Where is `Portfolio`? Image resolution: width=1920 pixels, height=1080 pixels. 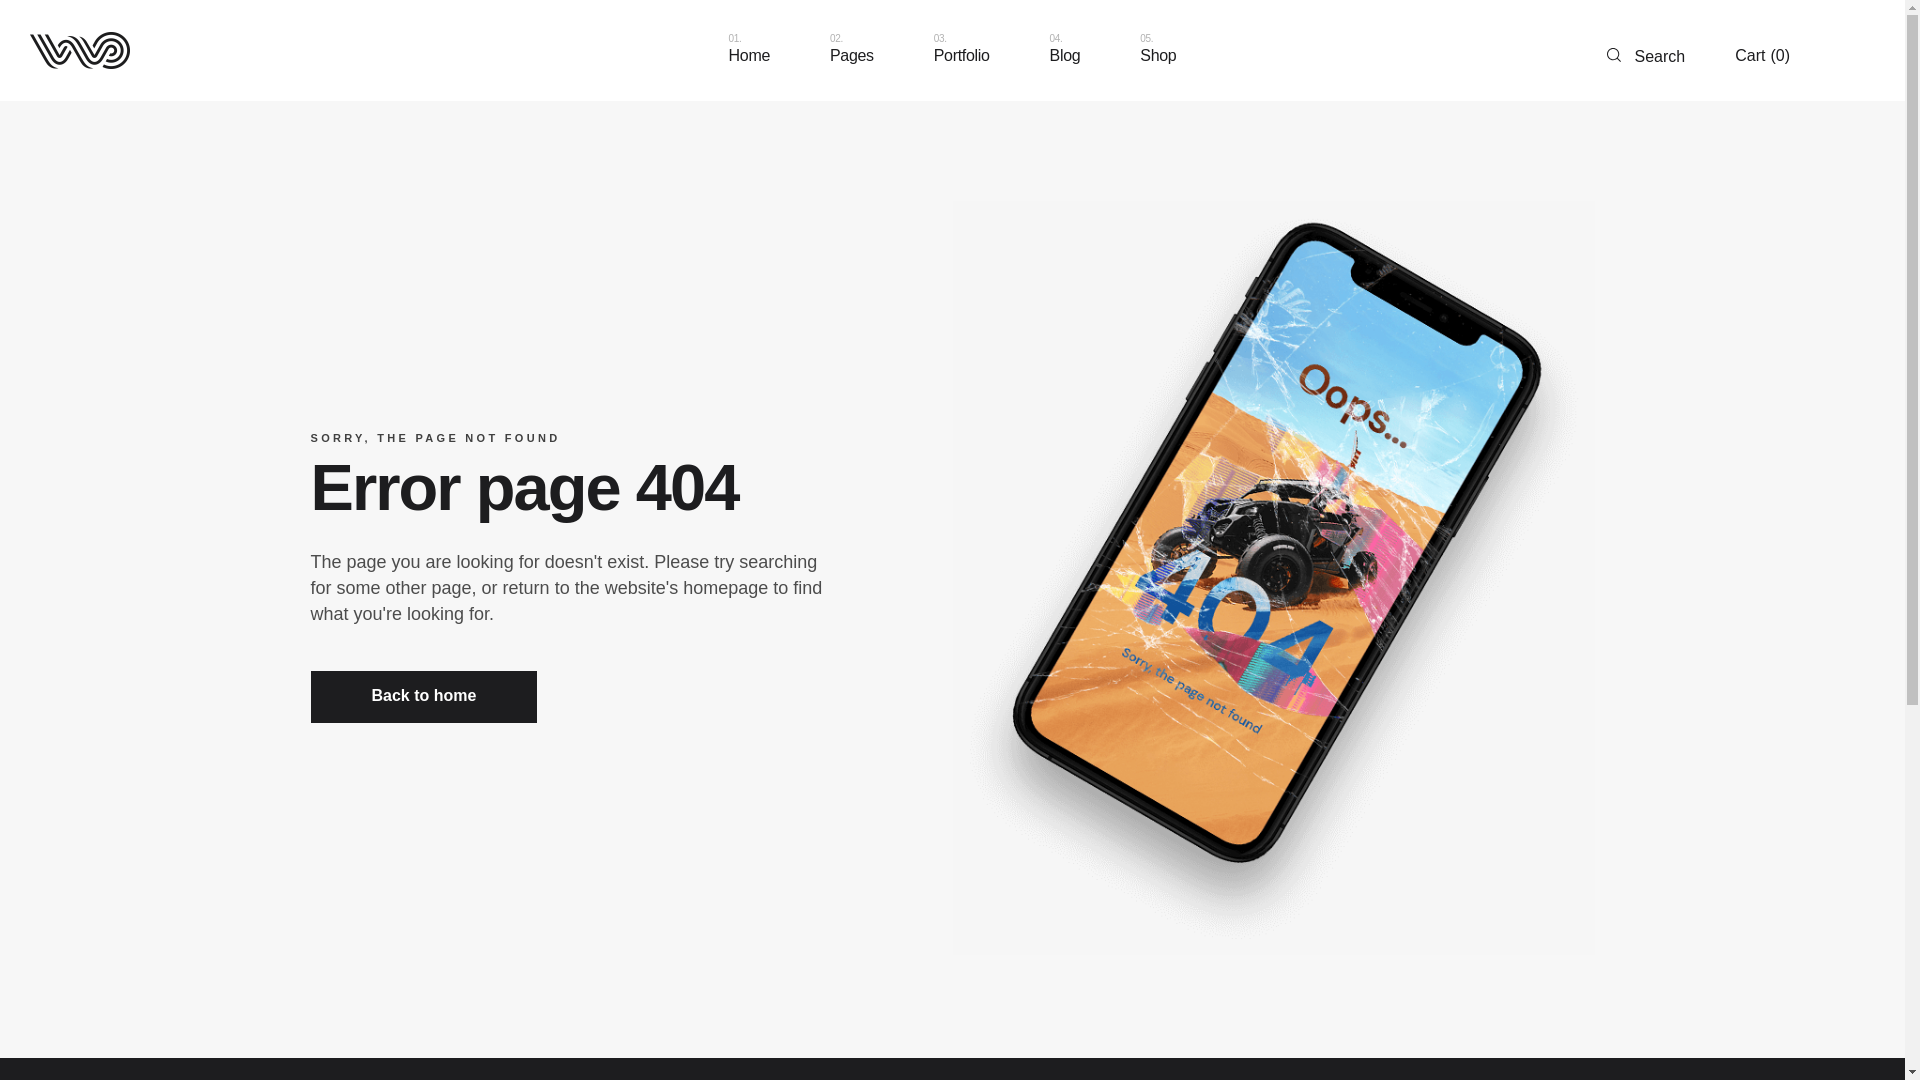
Portfolio is located at coordinates (1762, 55).